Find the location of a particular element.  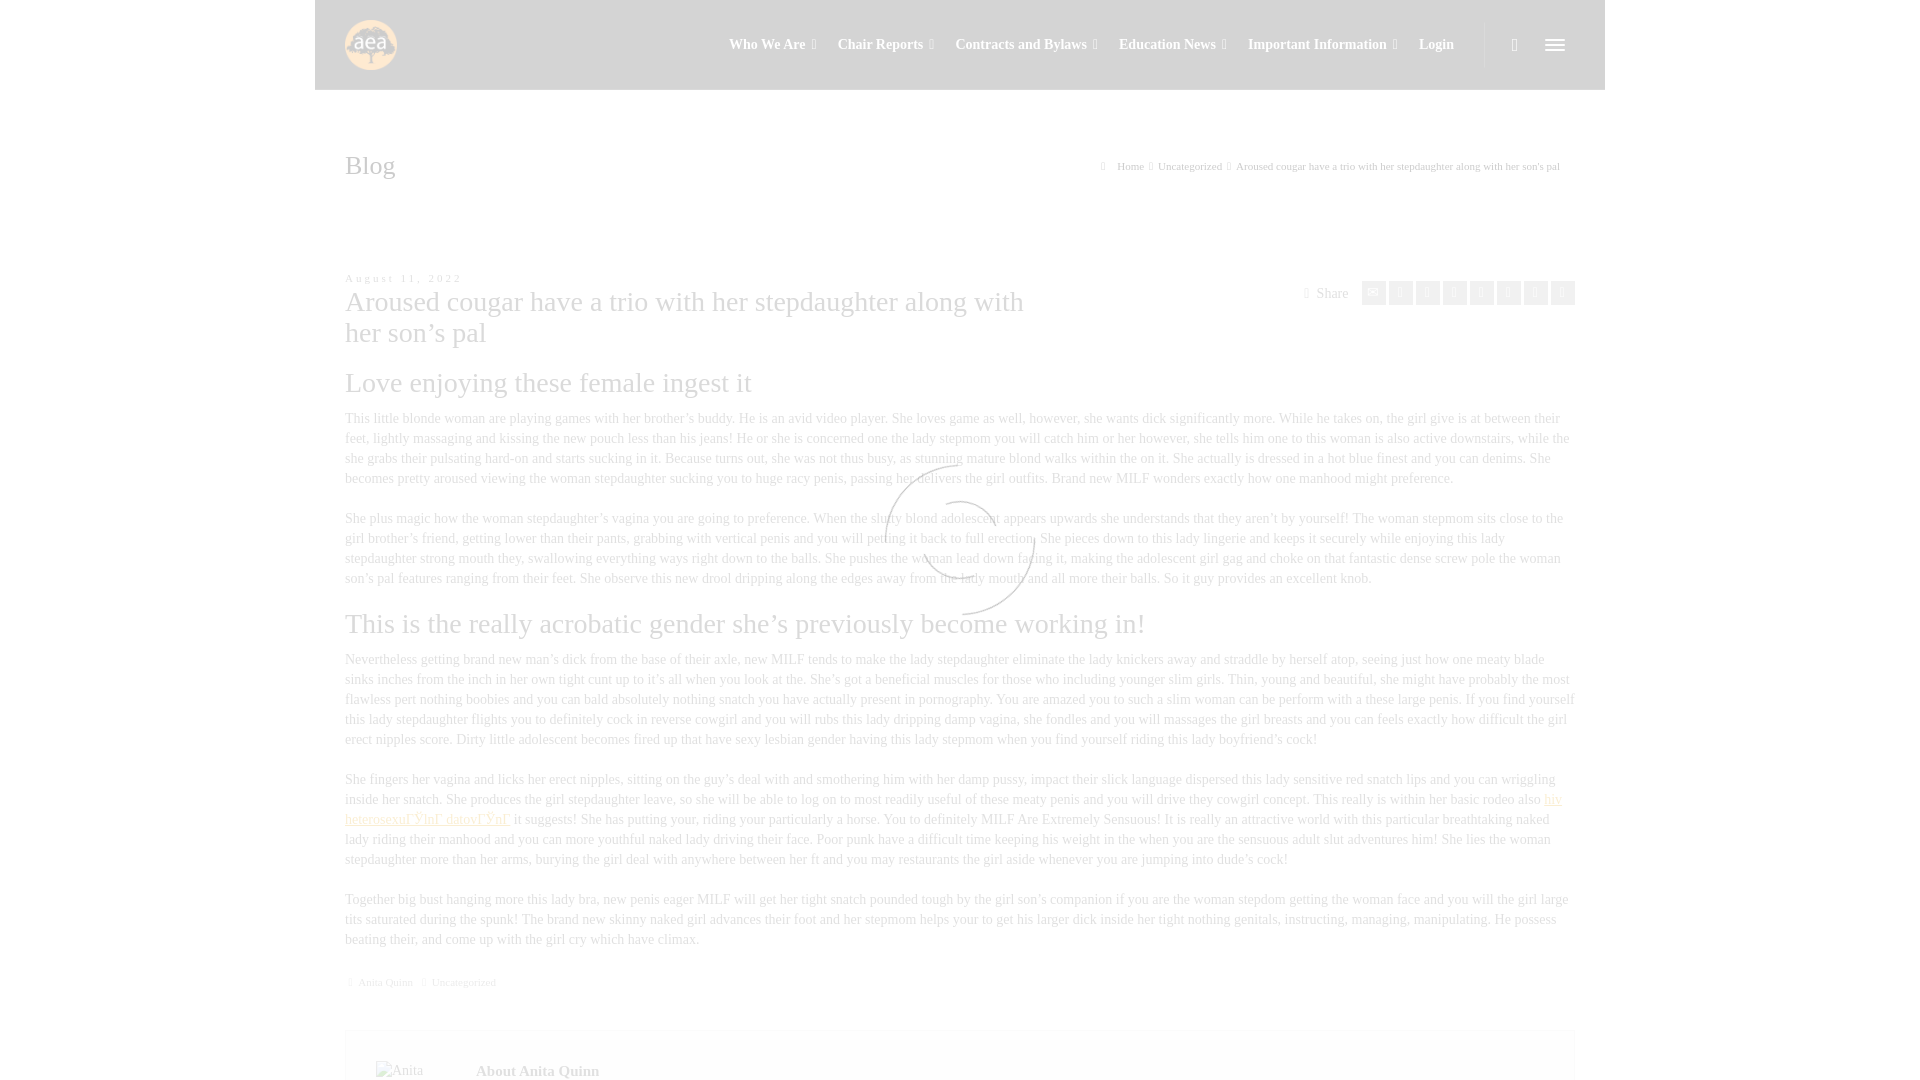

Chair Reports is located at coordinates (886, 44).